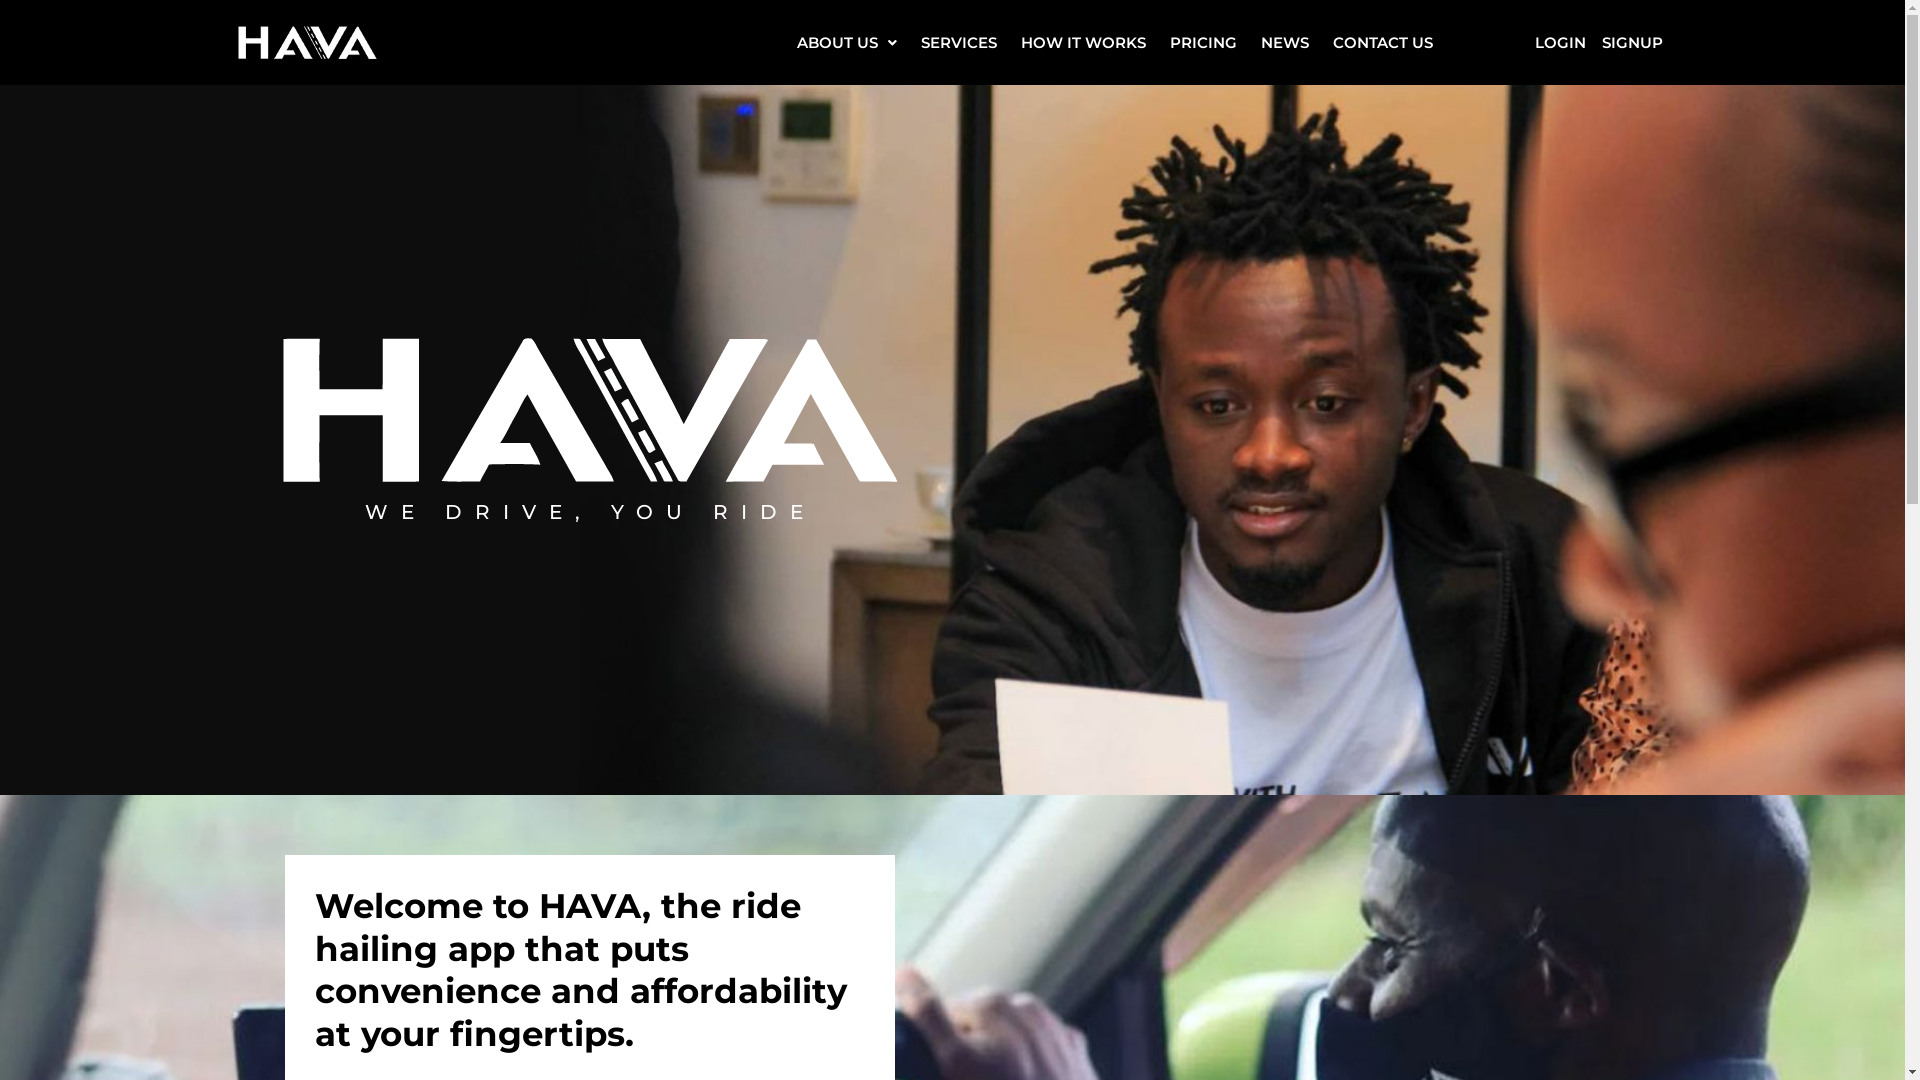  What do you see at coordinates (1383, 42) in the screenshot?
I see `CONTACT US` at bounding box center [1383, 42].